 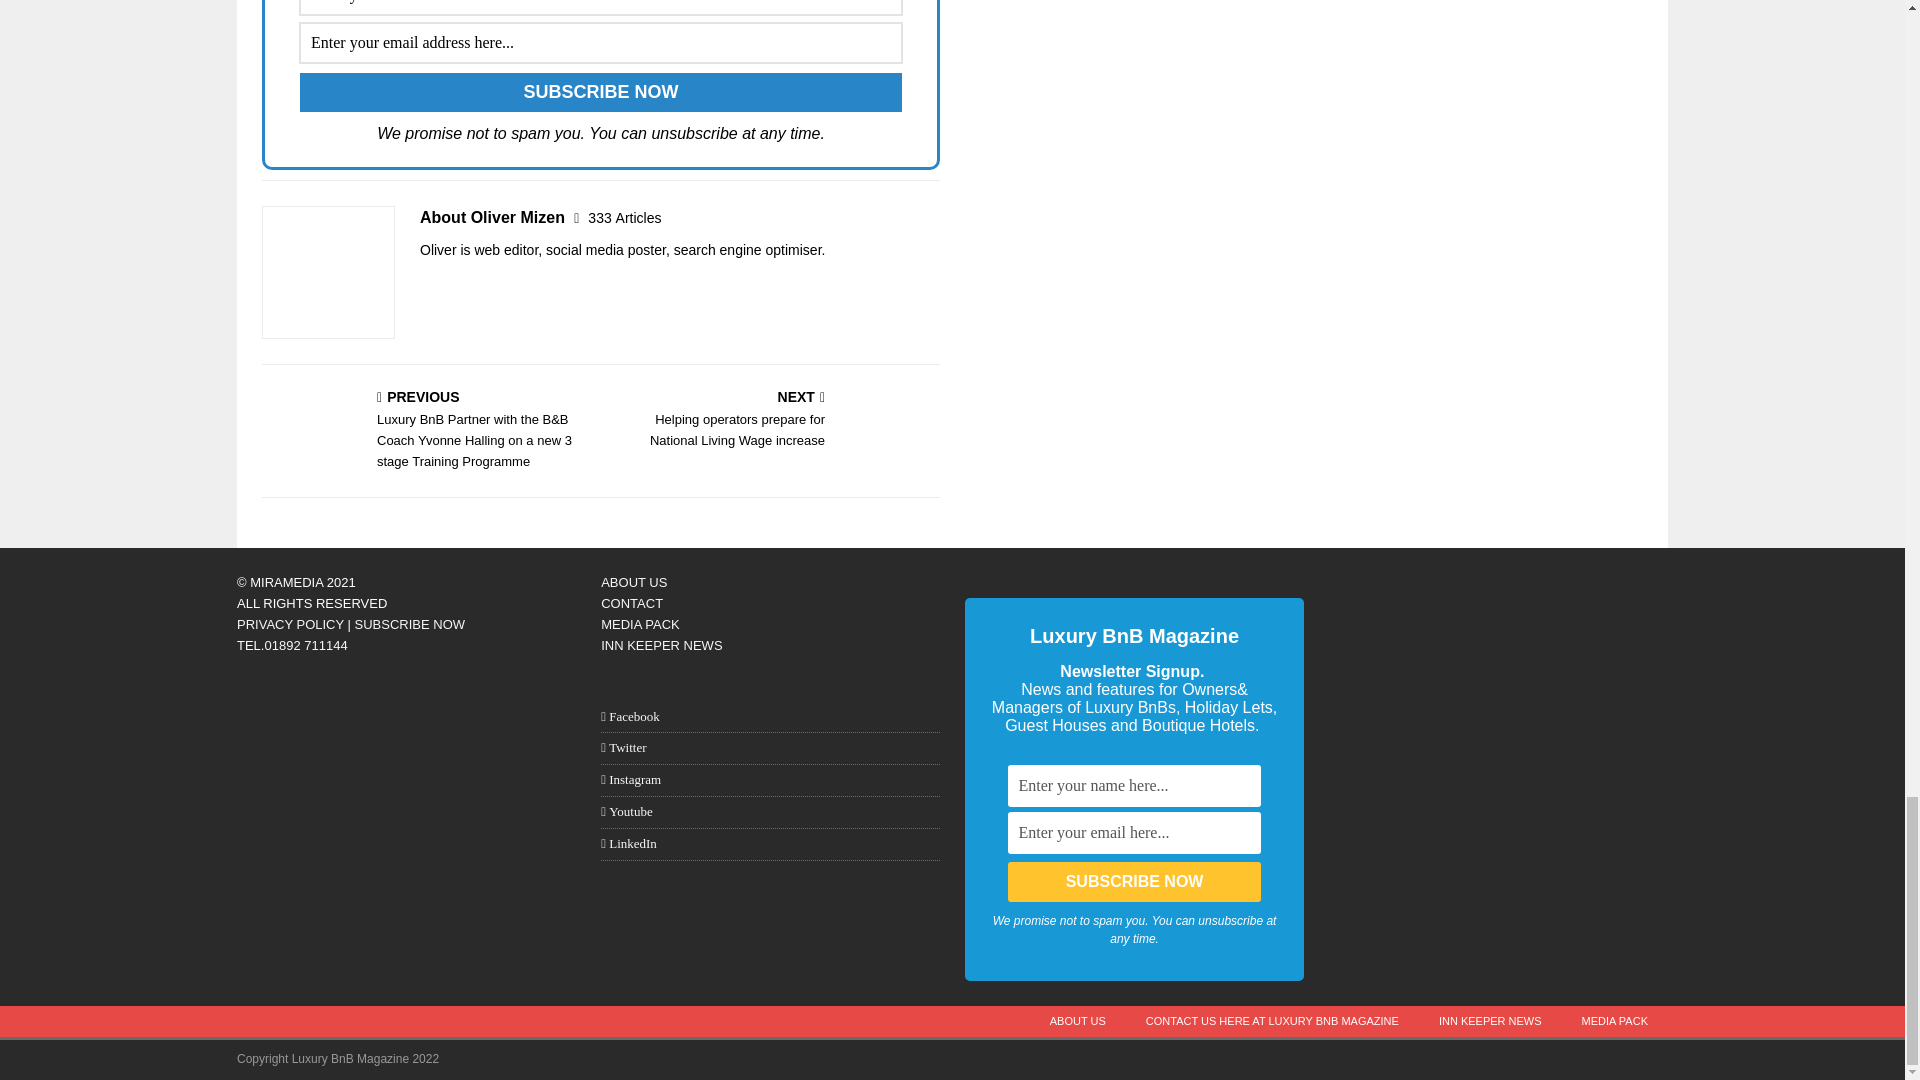 What do you see at coordinates (1134, 881) in the screenshot?
I see `Subscribe Now` at bounding box center [1134, 881].